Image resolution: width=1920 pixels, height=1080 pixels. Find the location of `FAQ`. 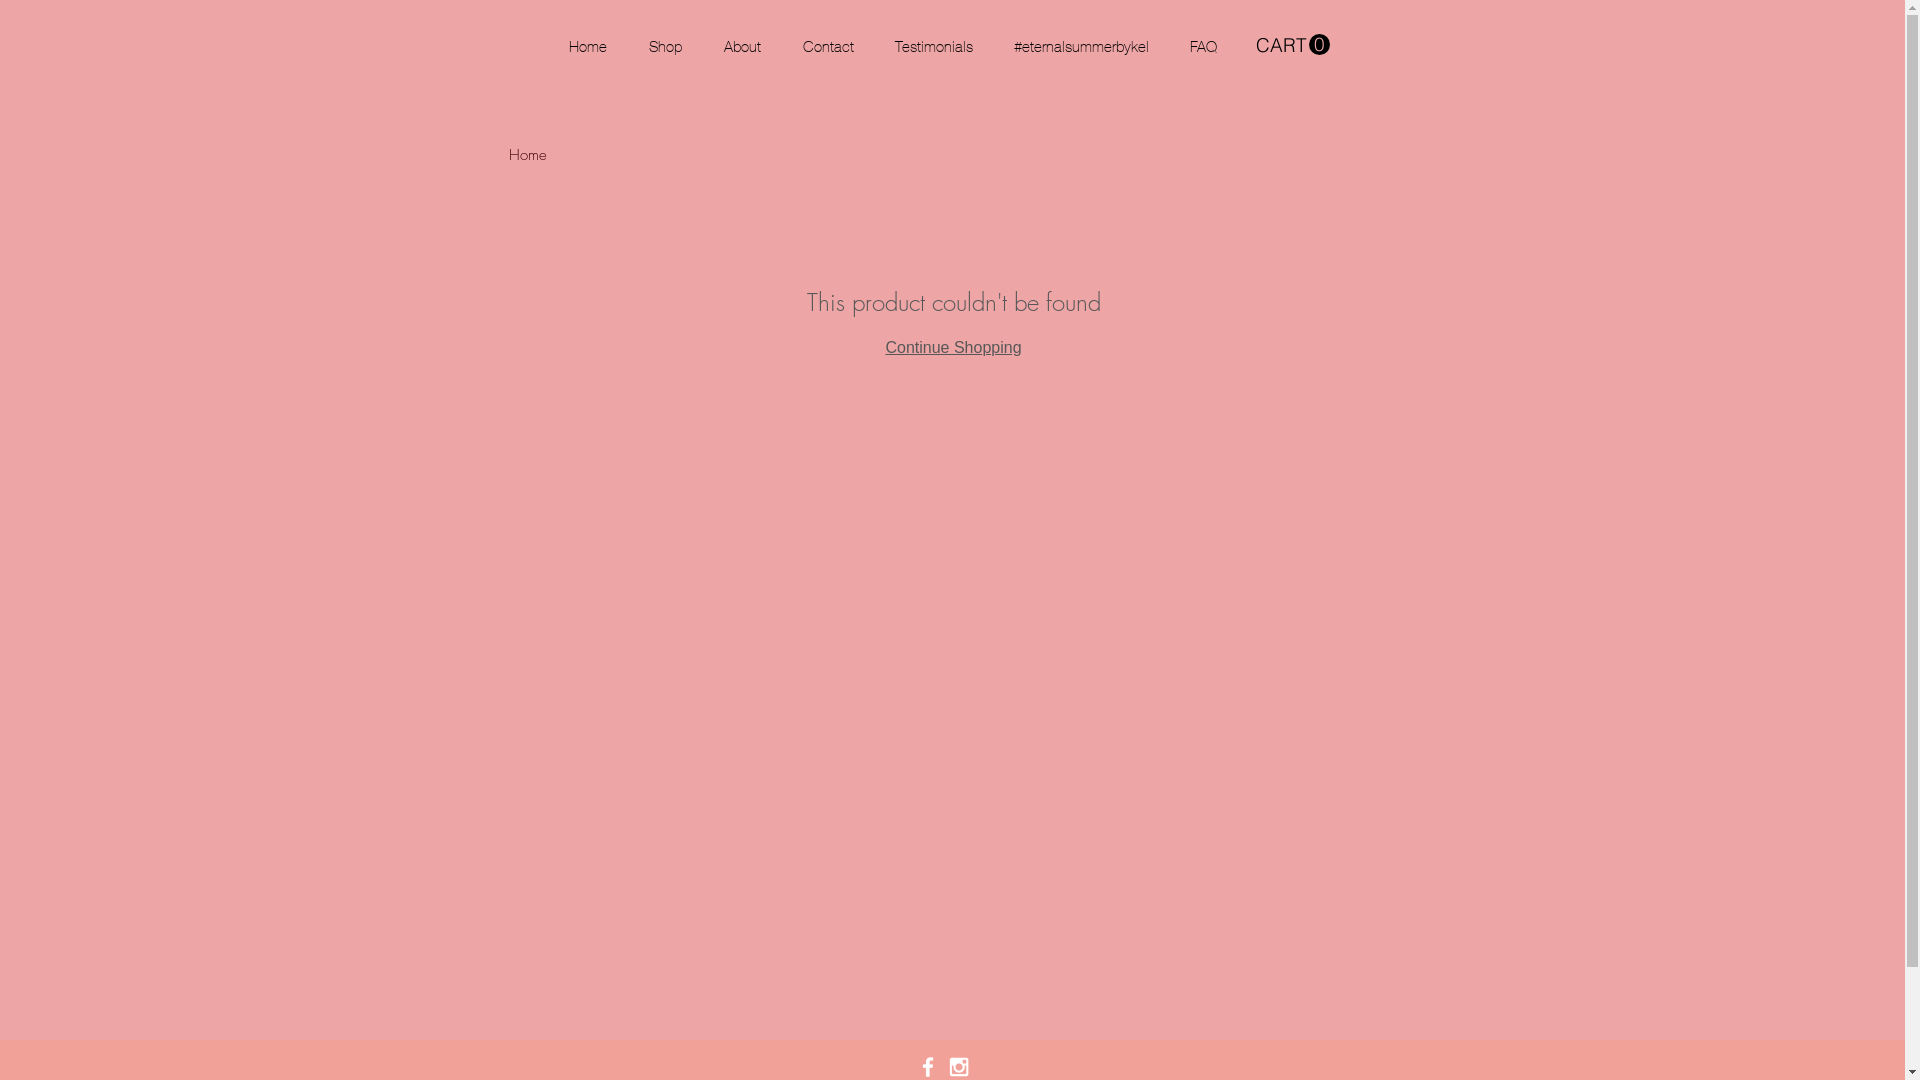

FAQ is located at coordinates (1222, 46).